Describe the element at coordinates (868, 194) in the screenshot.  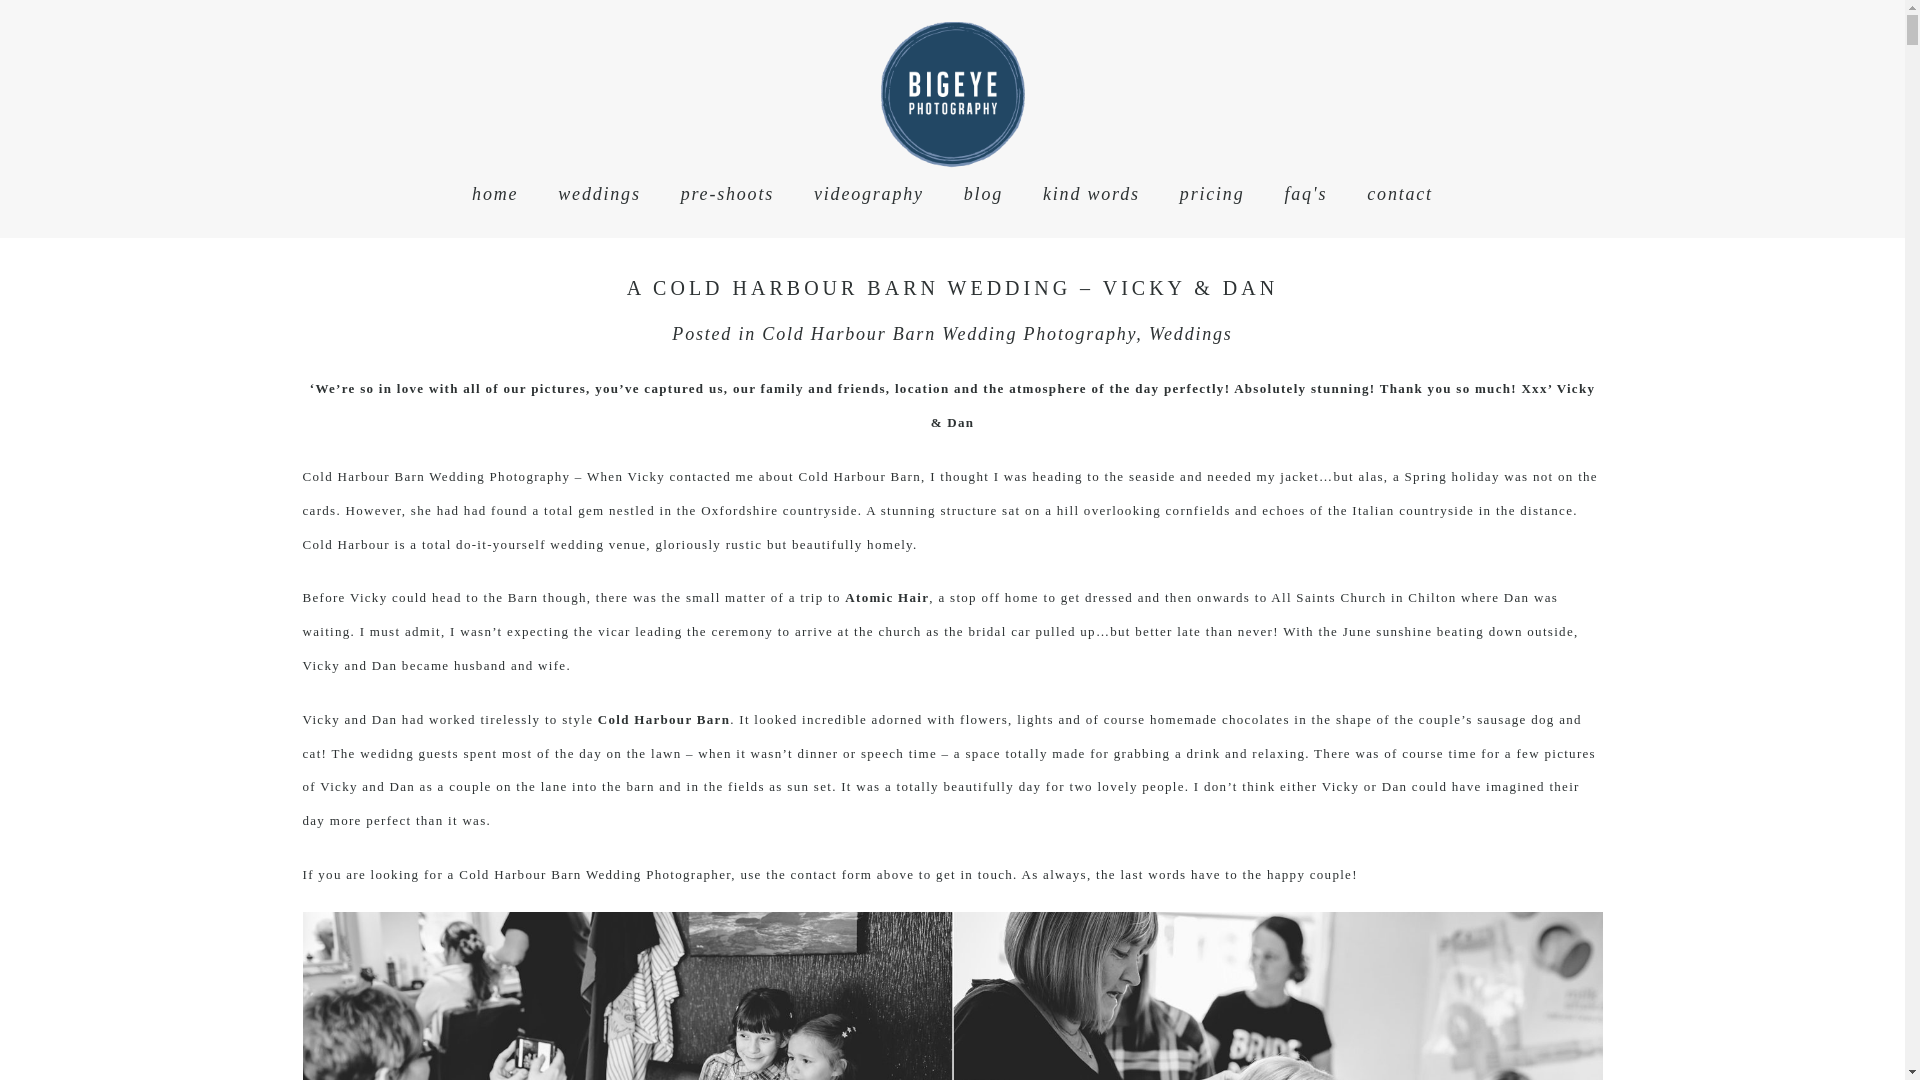
I see `videography` at that location.